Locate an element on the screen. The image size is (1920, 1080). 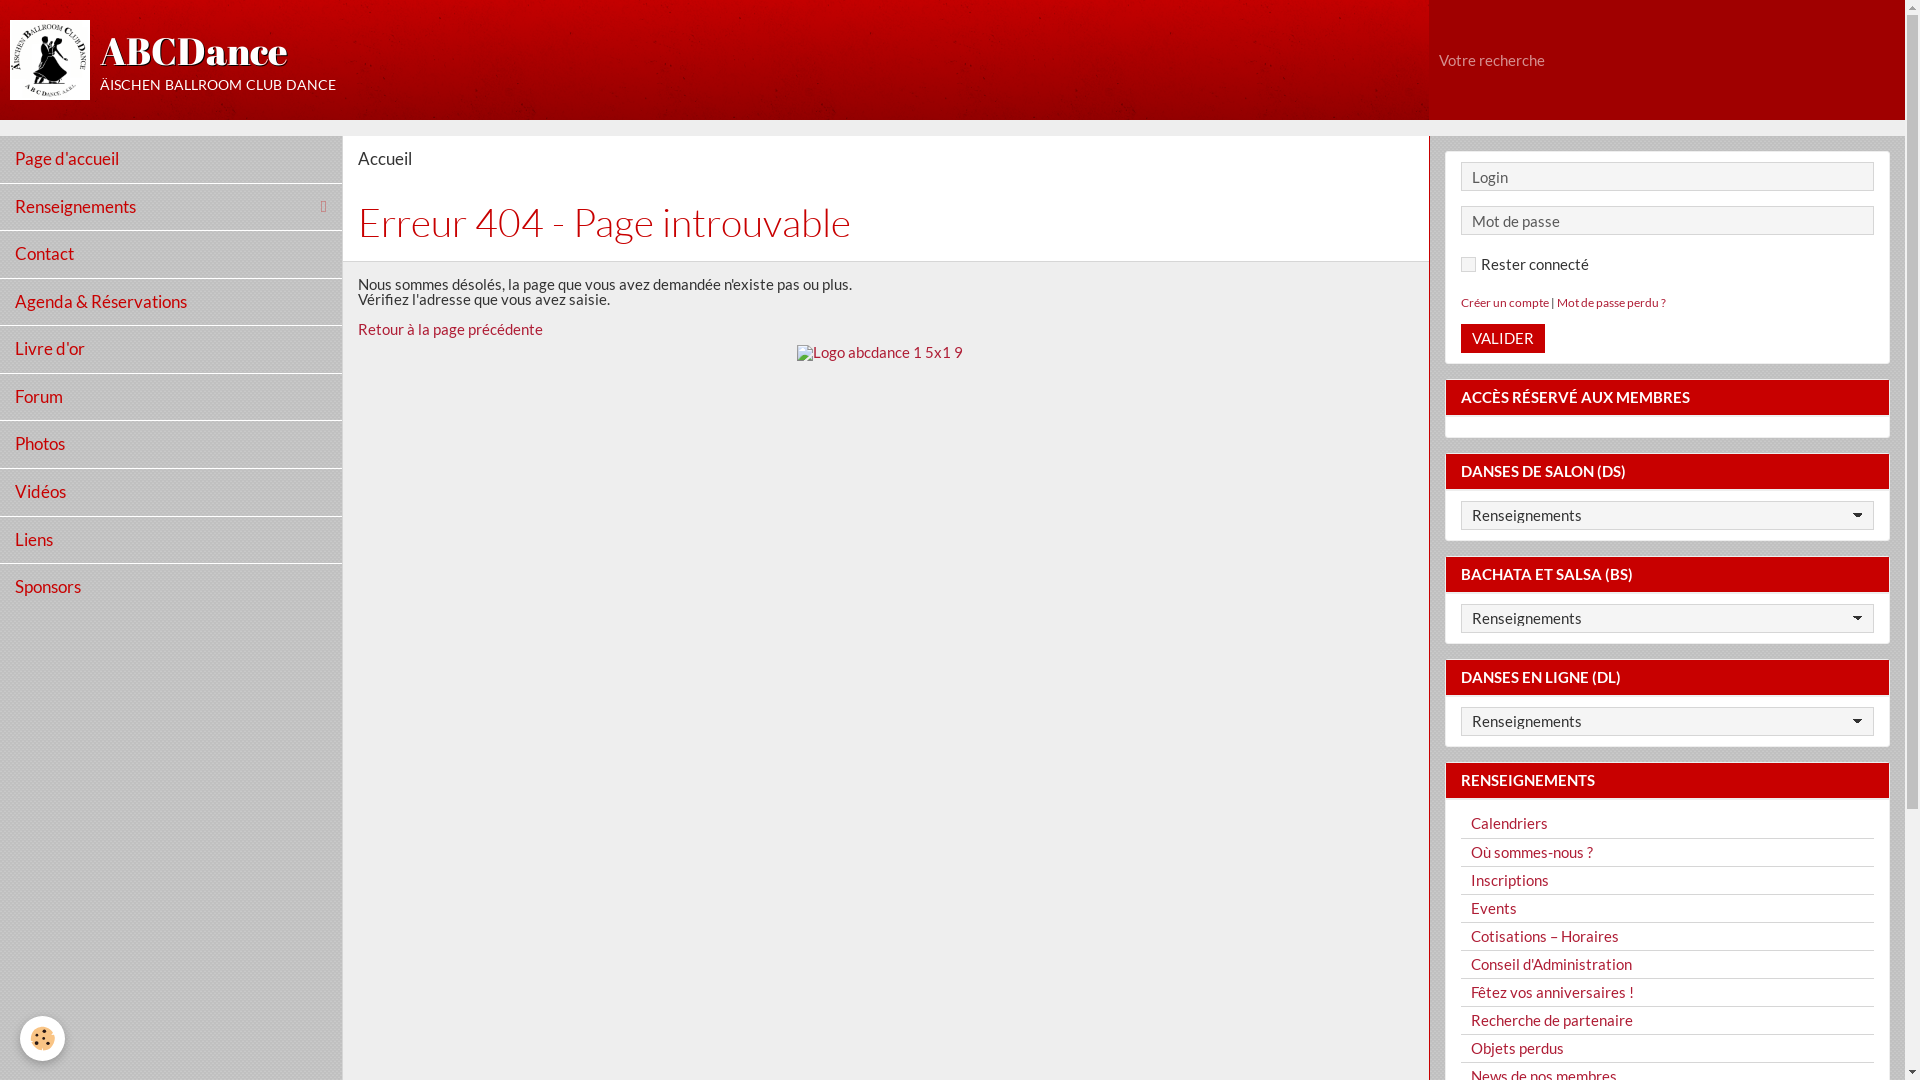
Sponsors is located at coordinates (171, 588).